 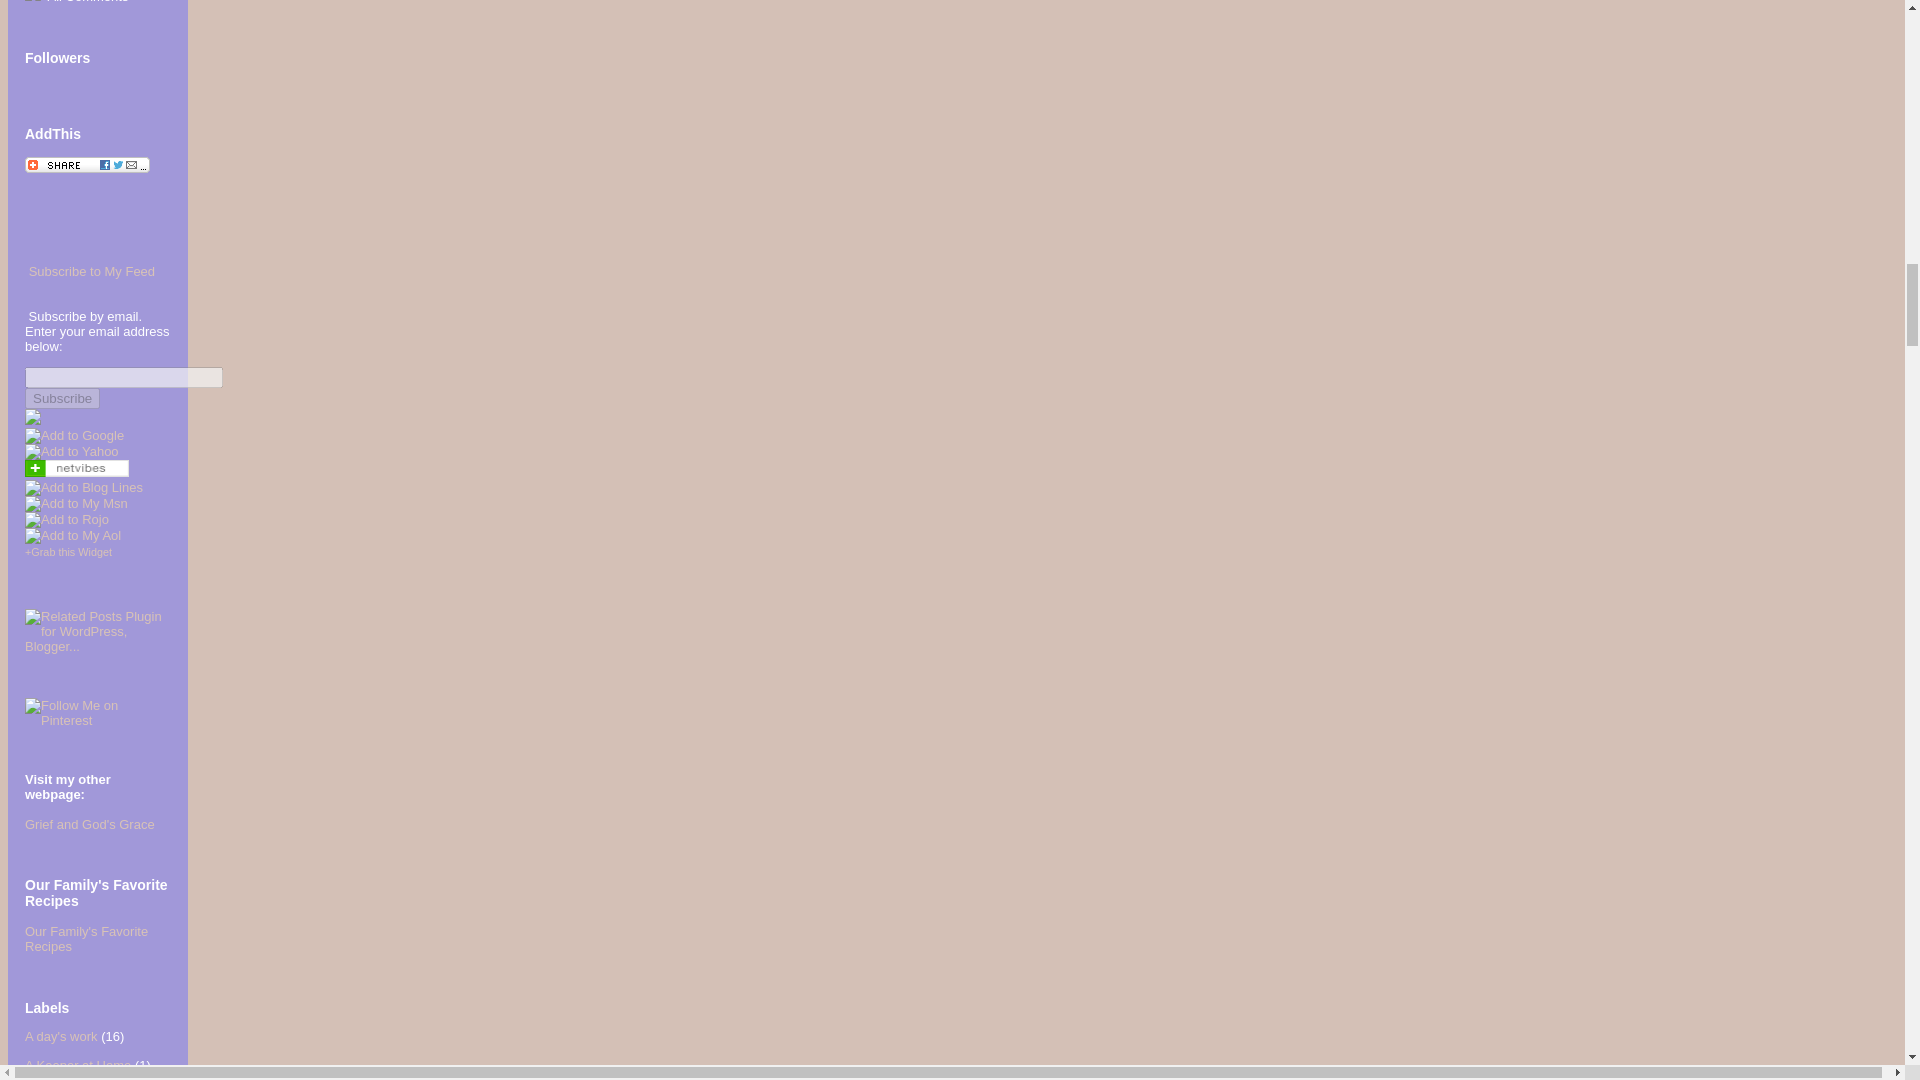 What do you see at coordinates (92, 270) in the screenshot?
I see `Subscribe to My Feed` at bounding box center [92, 270].